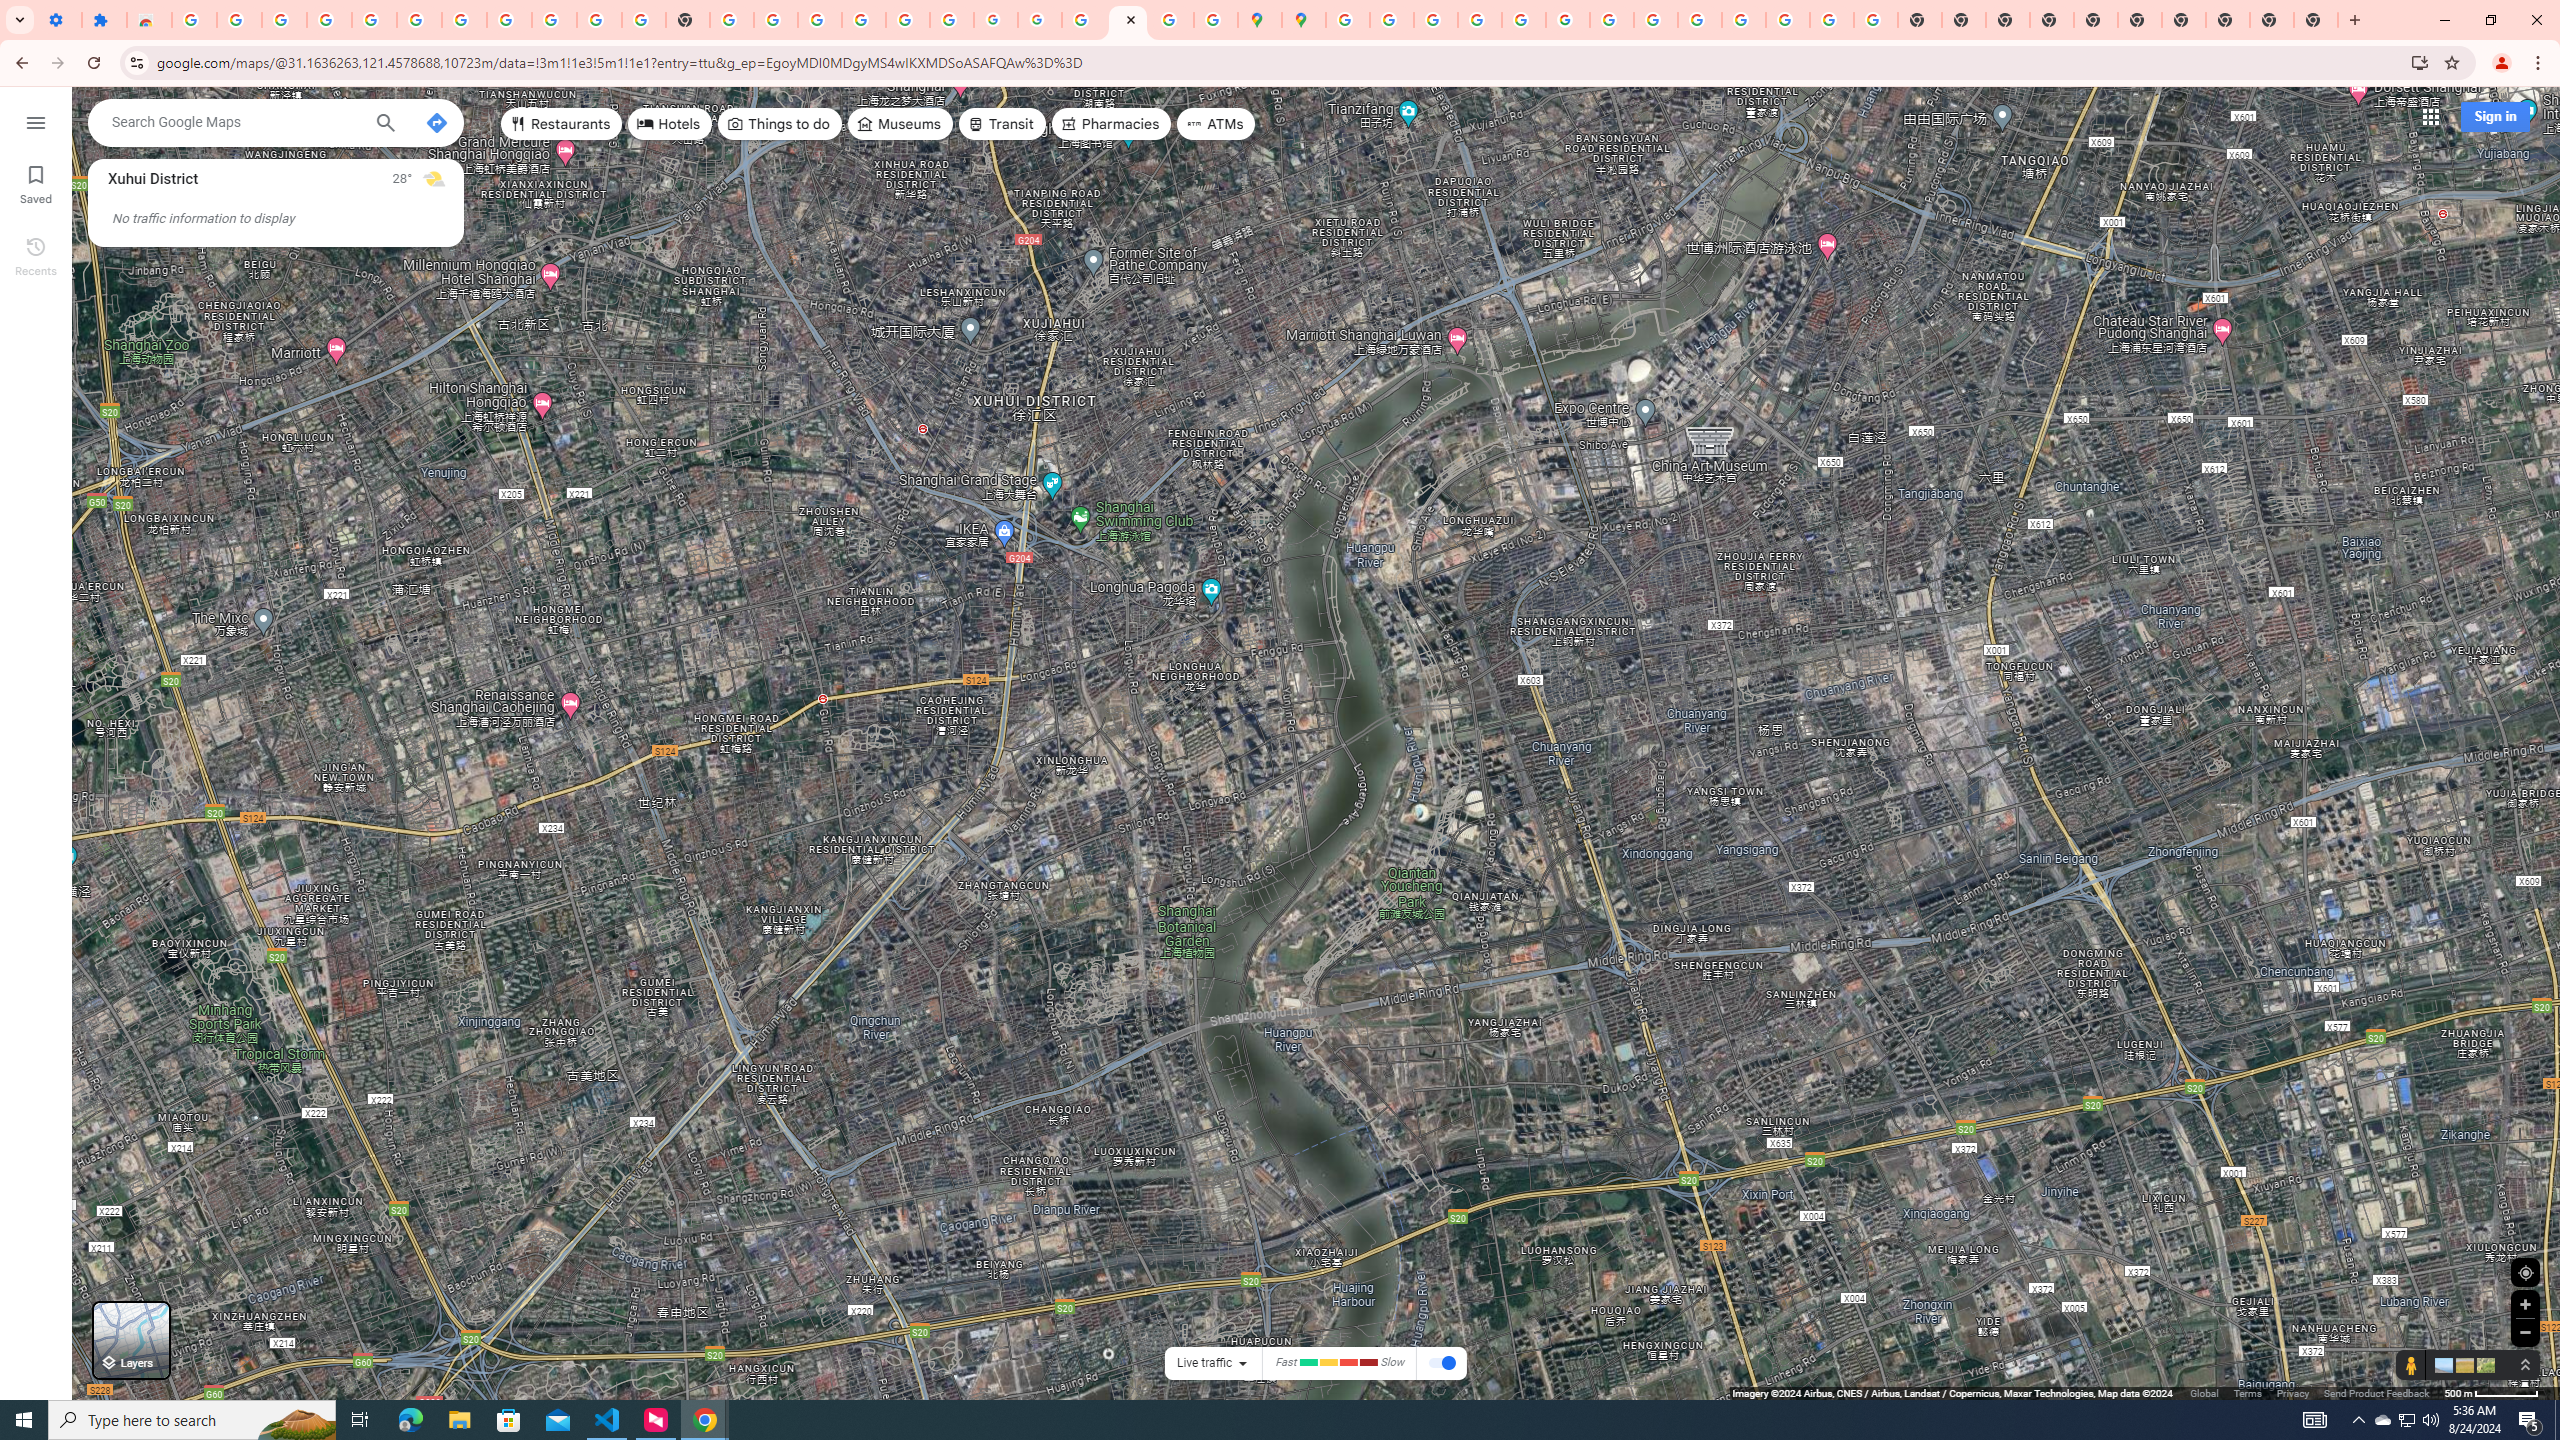  Describe the element at coordinates (2420, 62) in the screenshot. I see `Install Google Maps` at that location.